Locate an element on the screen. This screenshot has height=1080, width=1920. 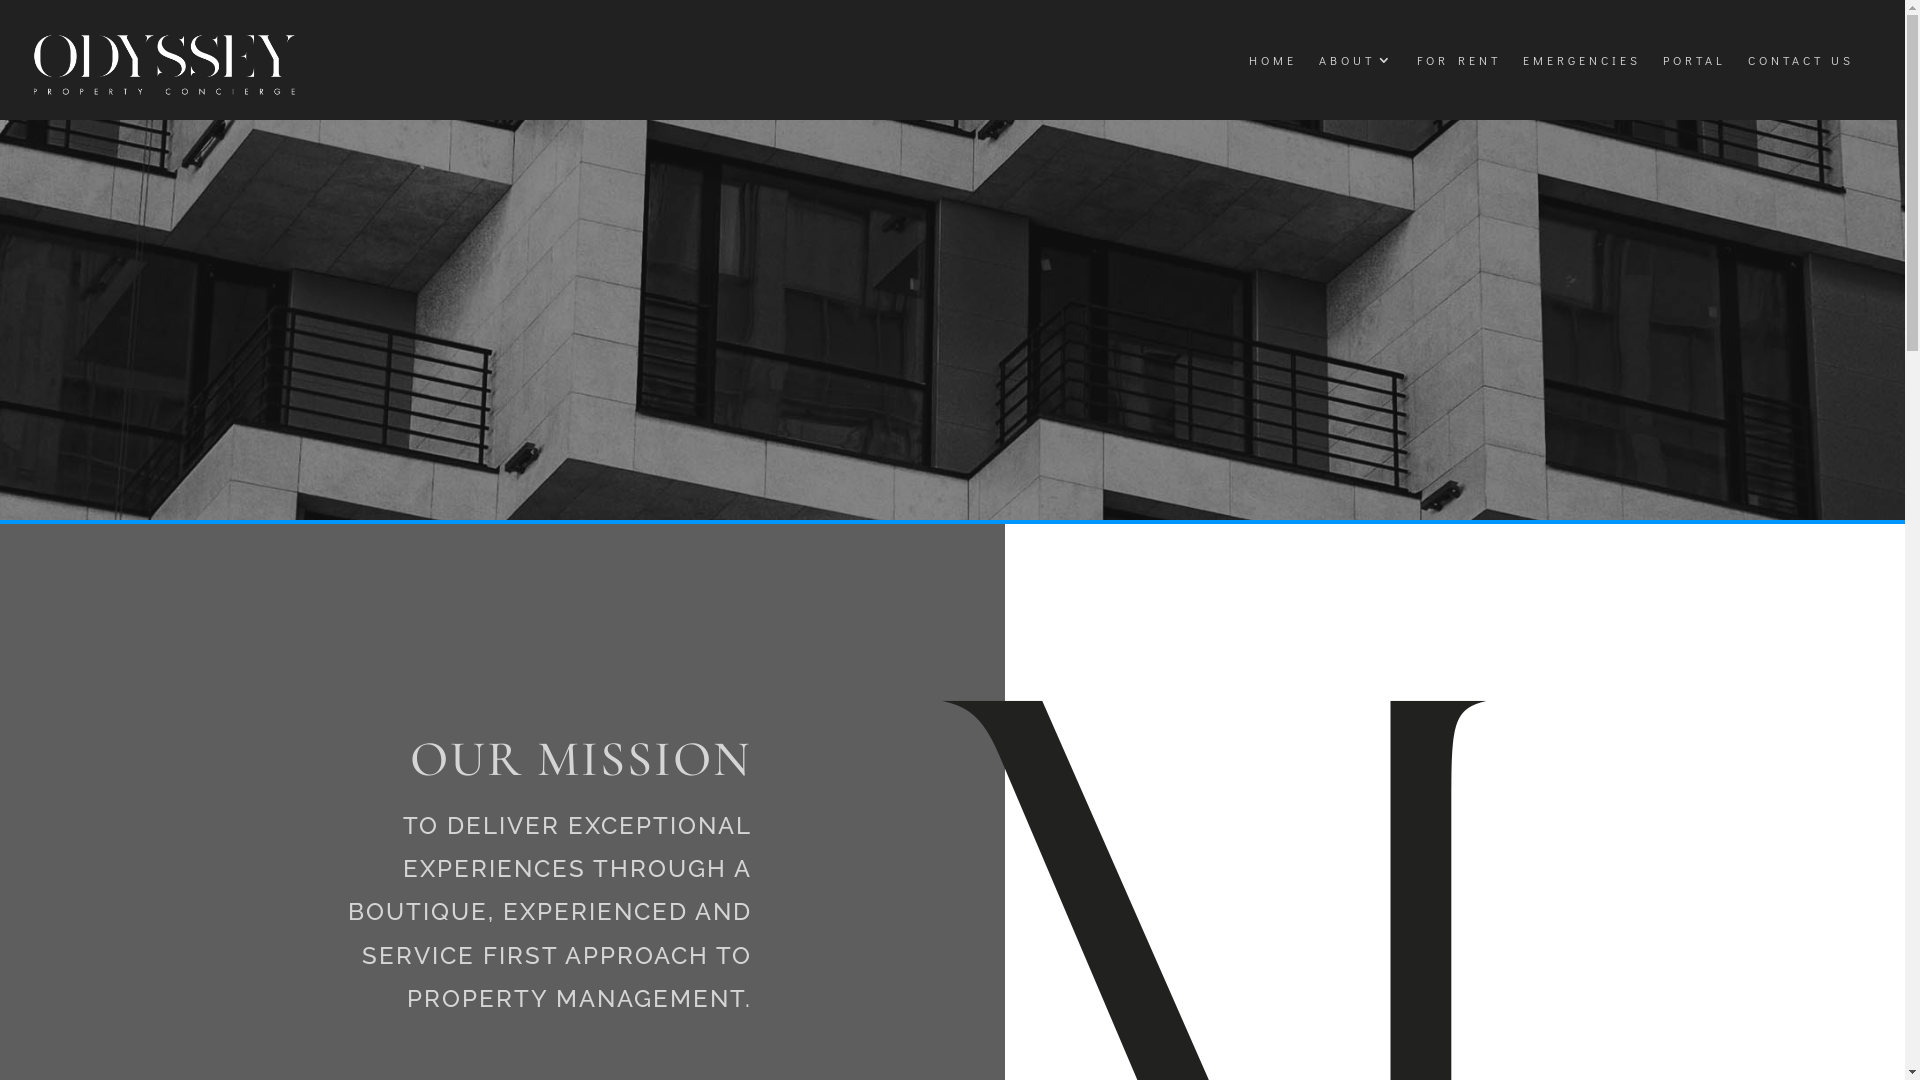
EMERGENCIES is located at coordinates (1582, 60).